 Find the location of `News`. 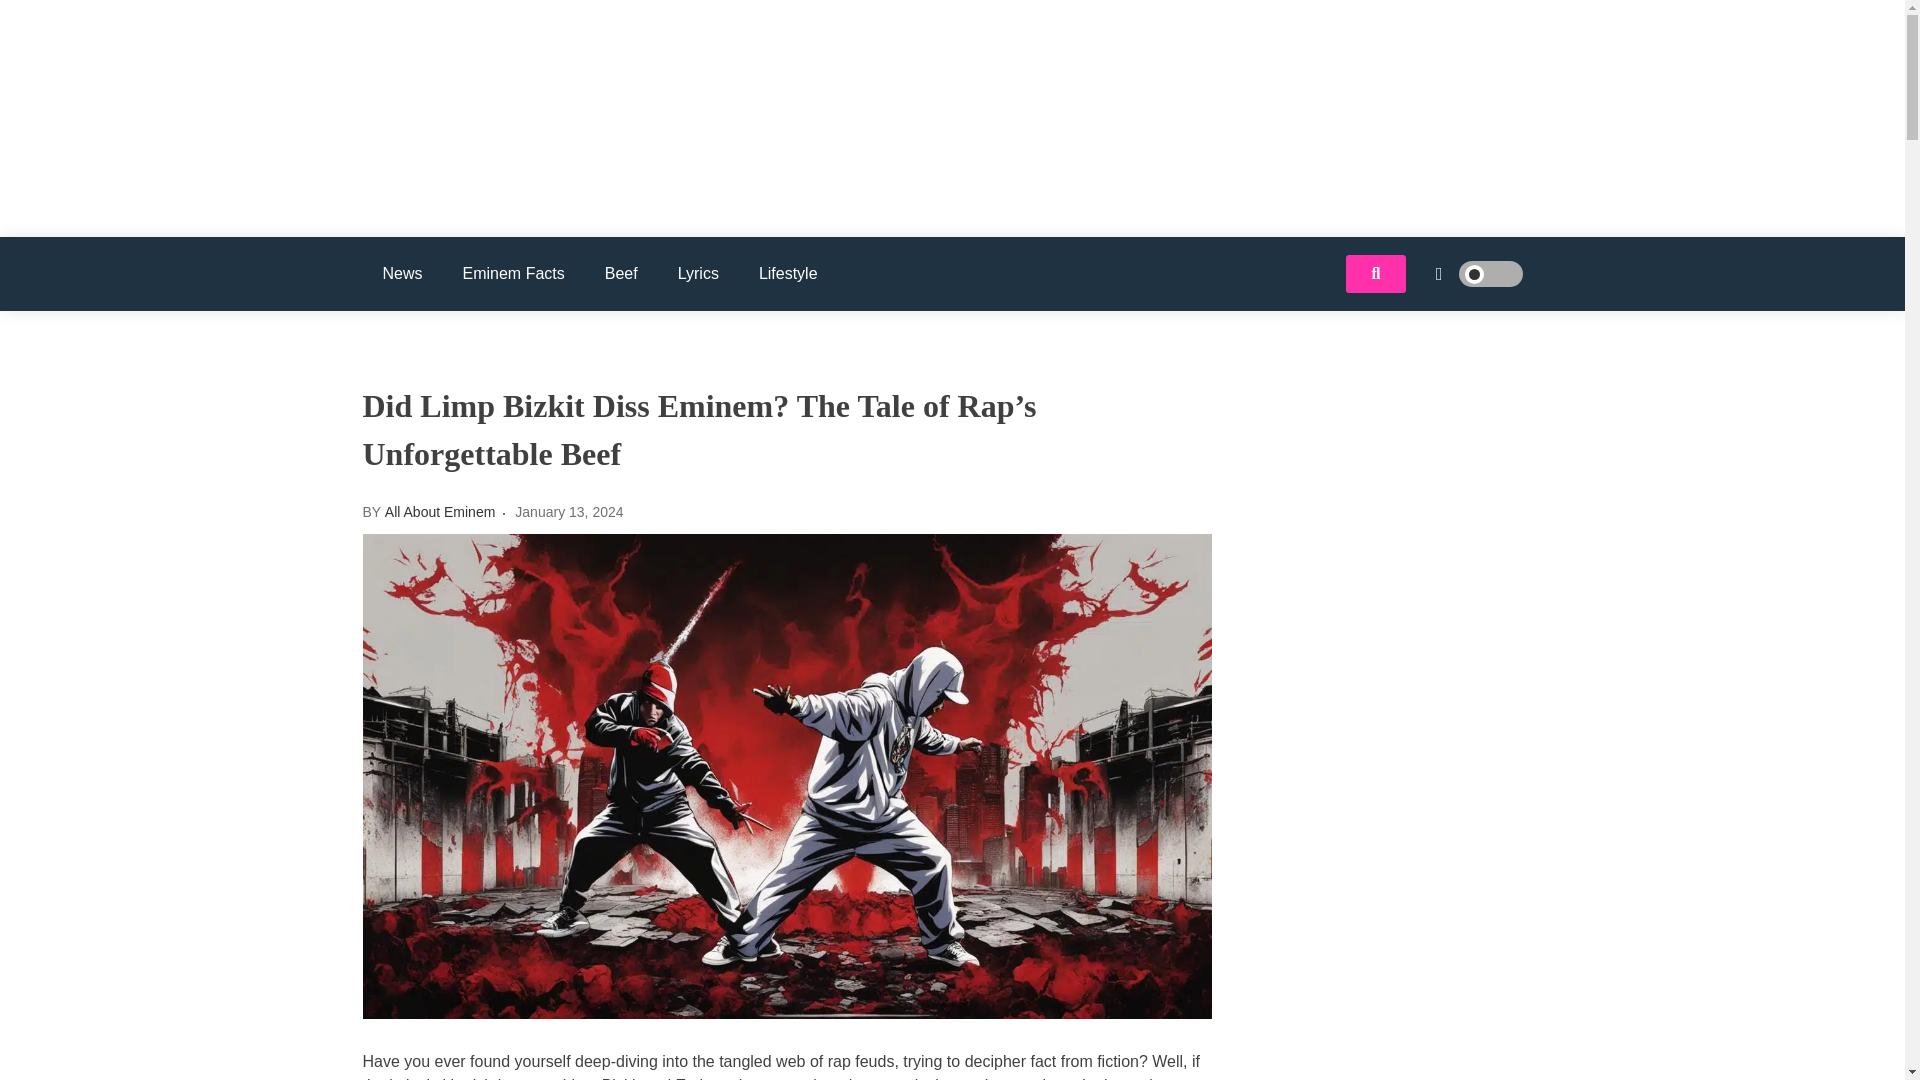

News is located at coordinates (402, 274).